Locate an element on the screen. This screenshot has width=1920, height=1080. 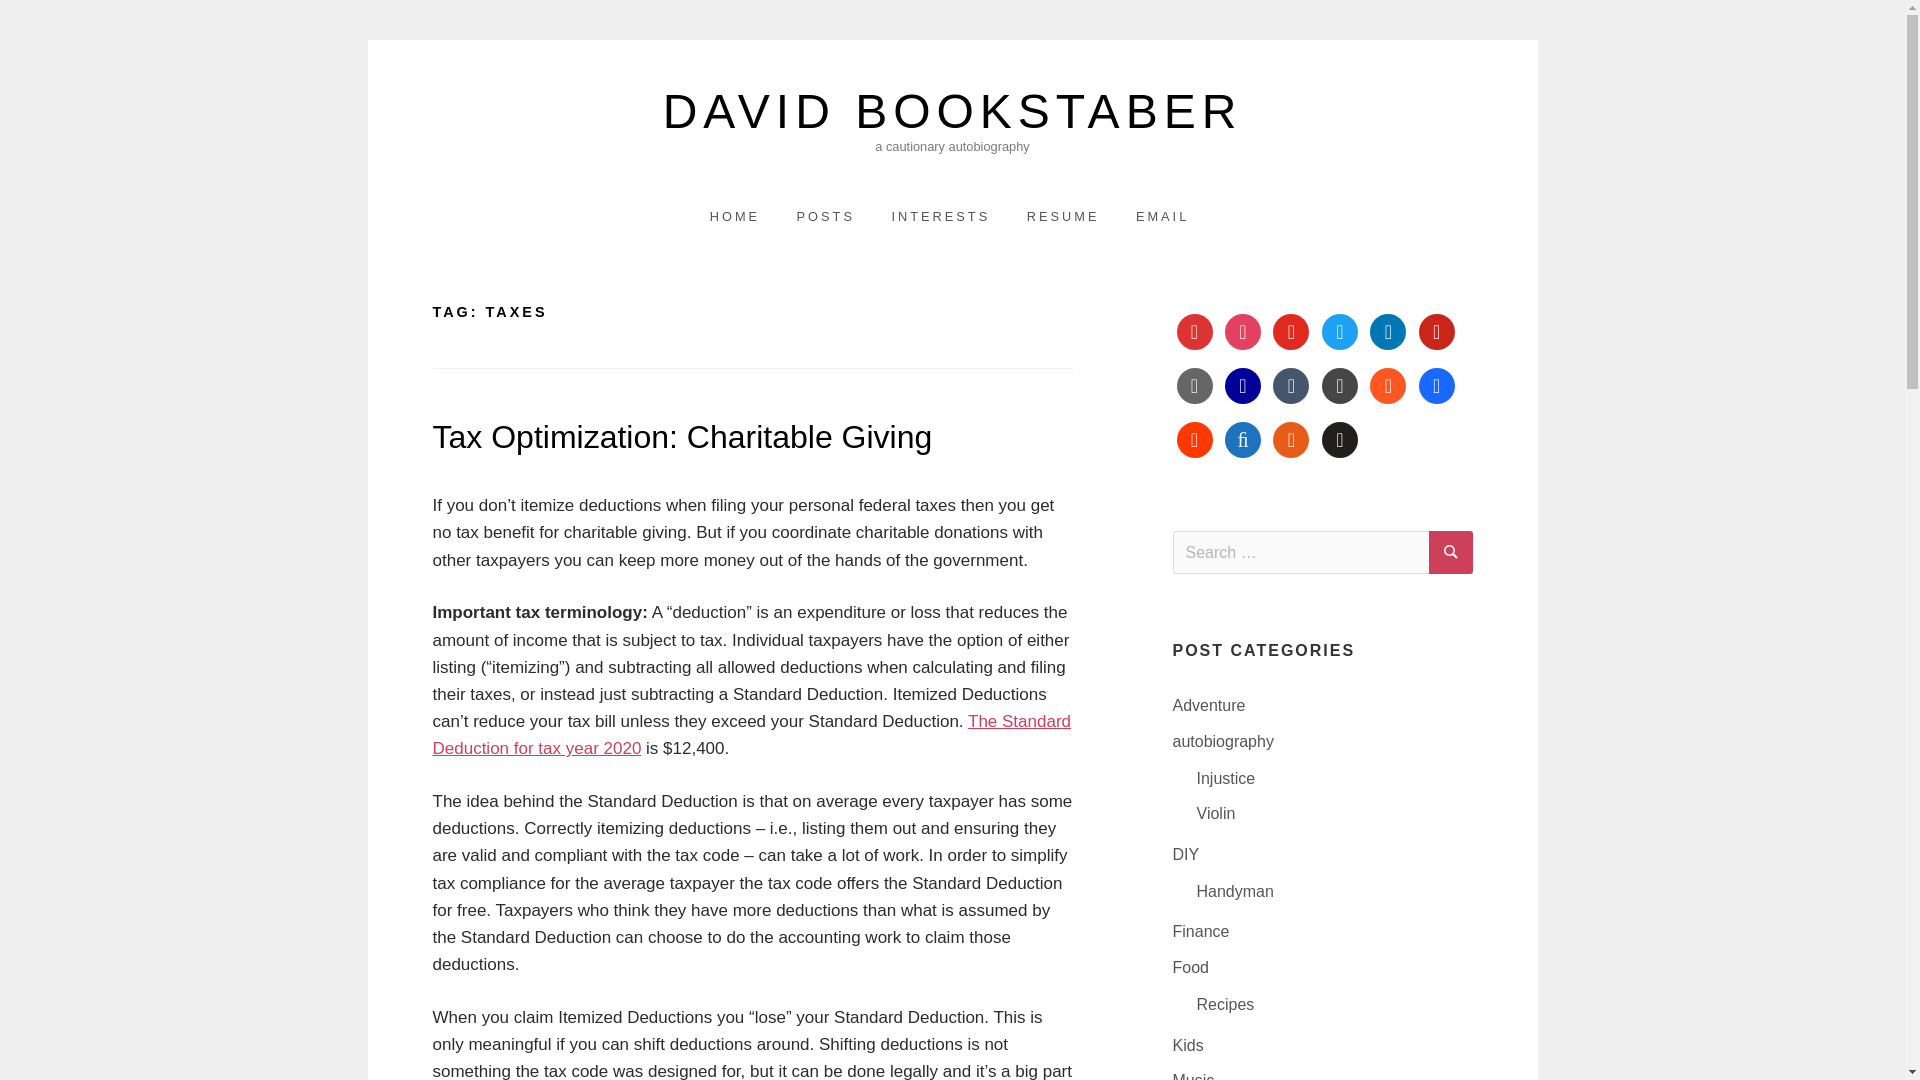
Twitter is located at coordinates (1340, 331).